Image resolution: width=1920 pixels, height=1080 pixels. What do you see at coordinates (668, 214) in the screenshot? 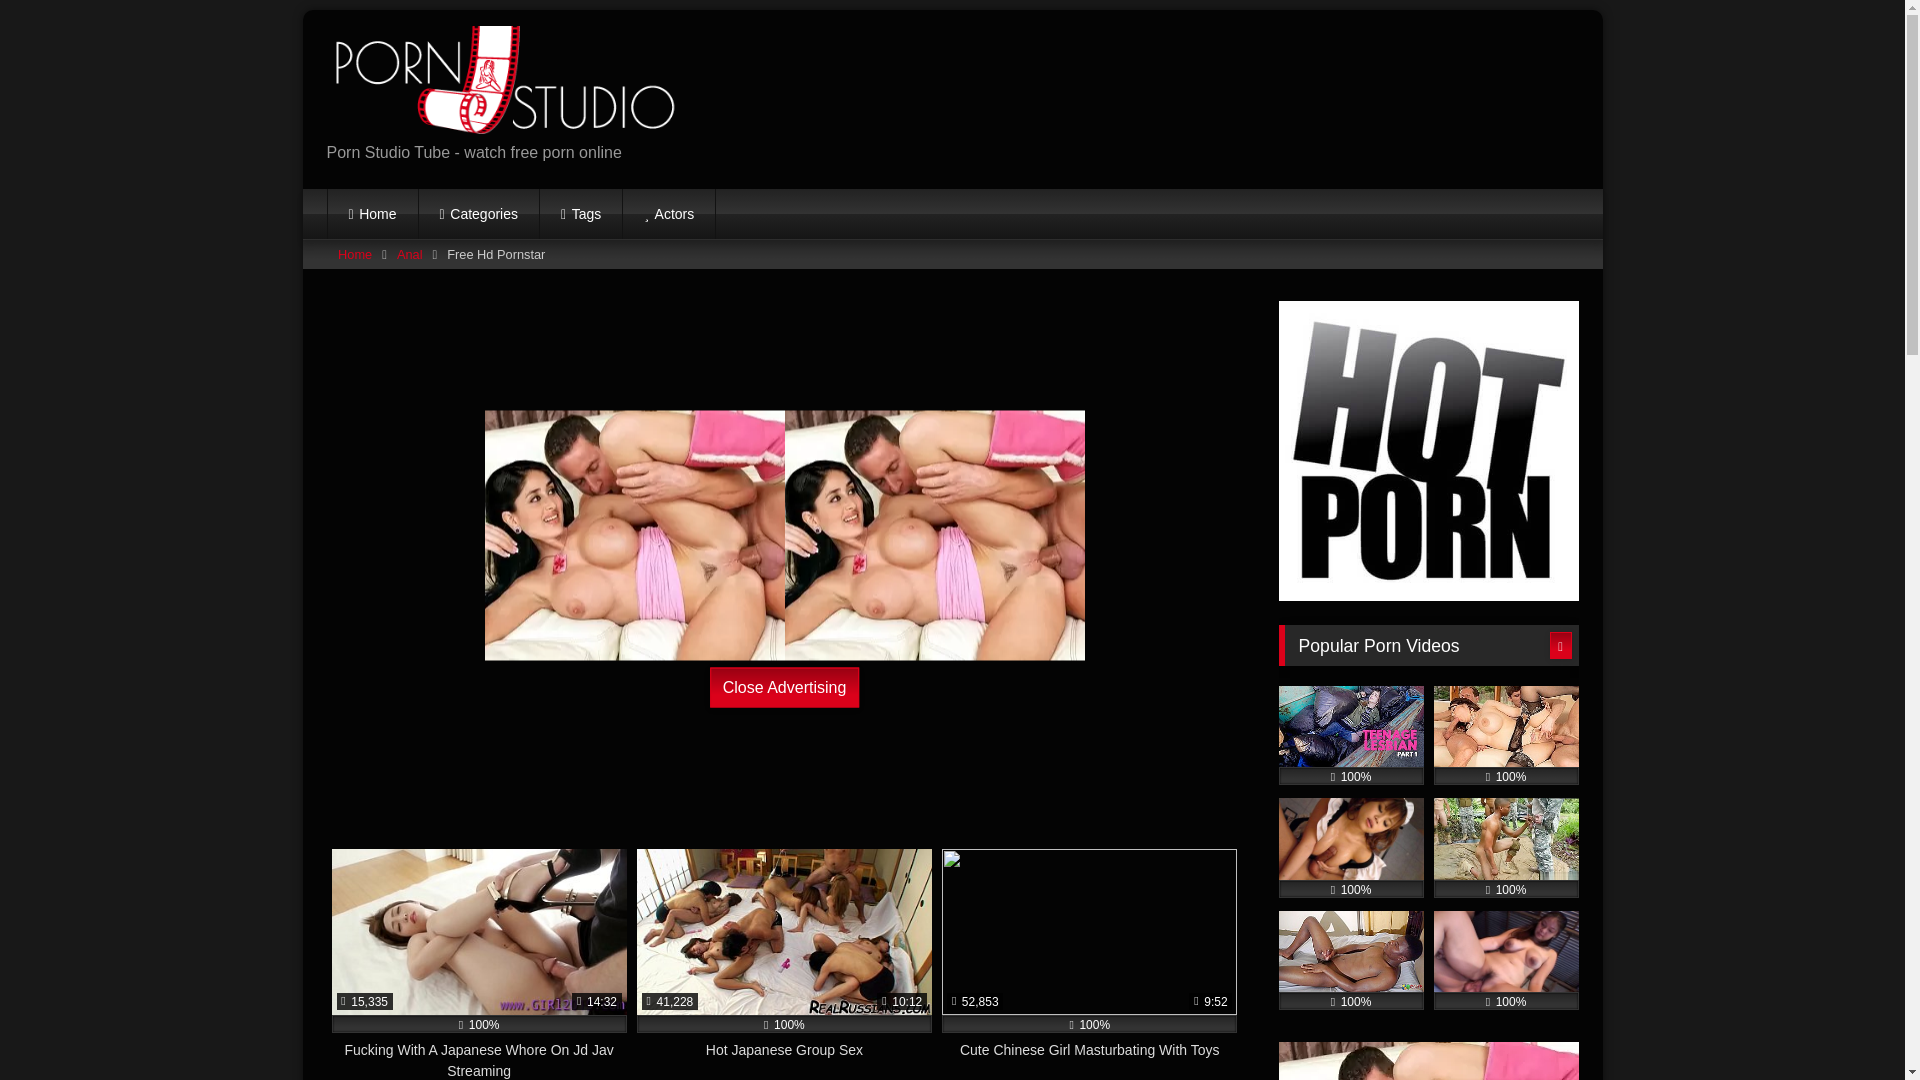
I see `Porn Studio Actors` at bounding box center [668, 214].